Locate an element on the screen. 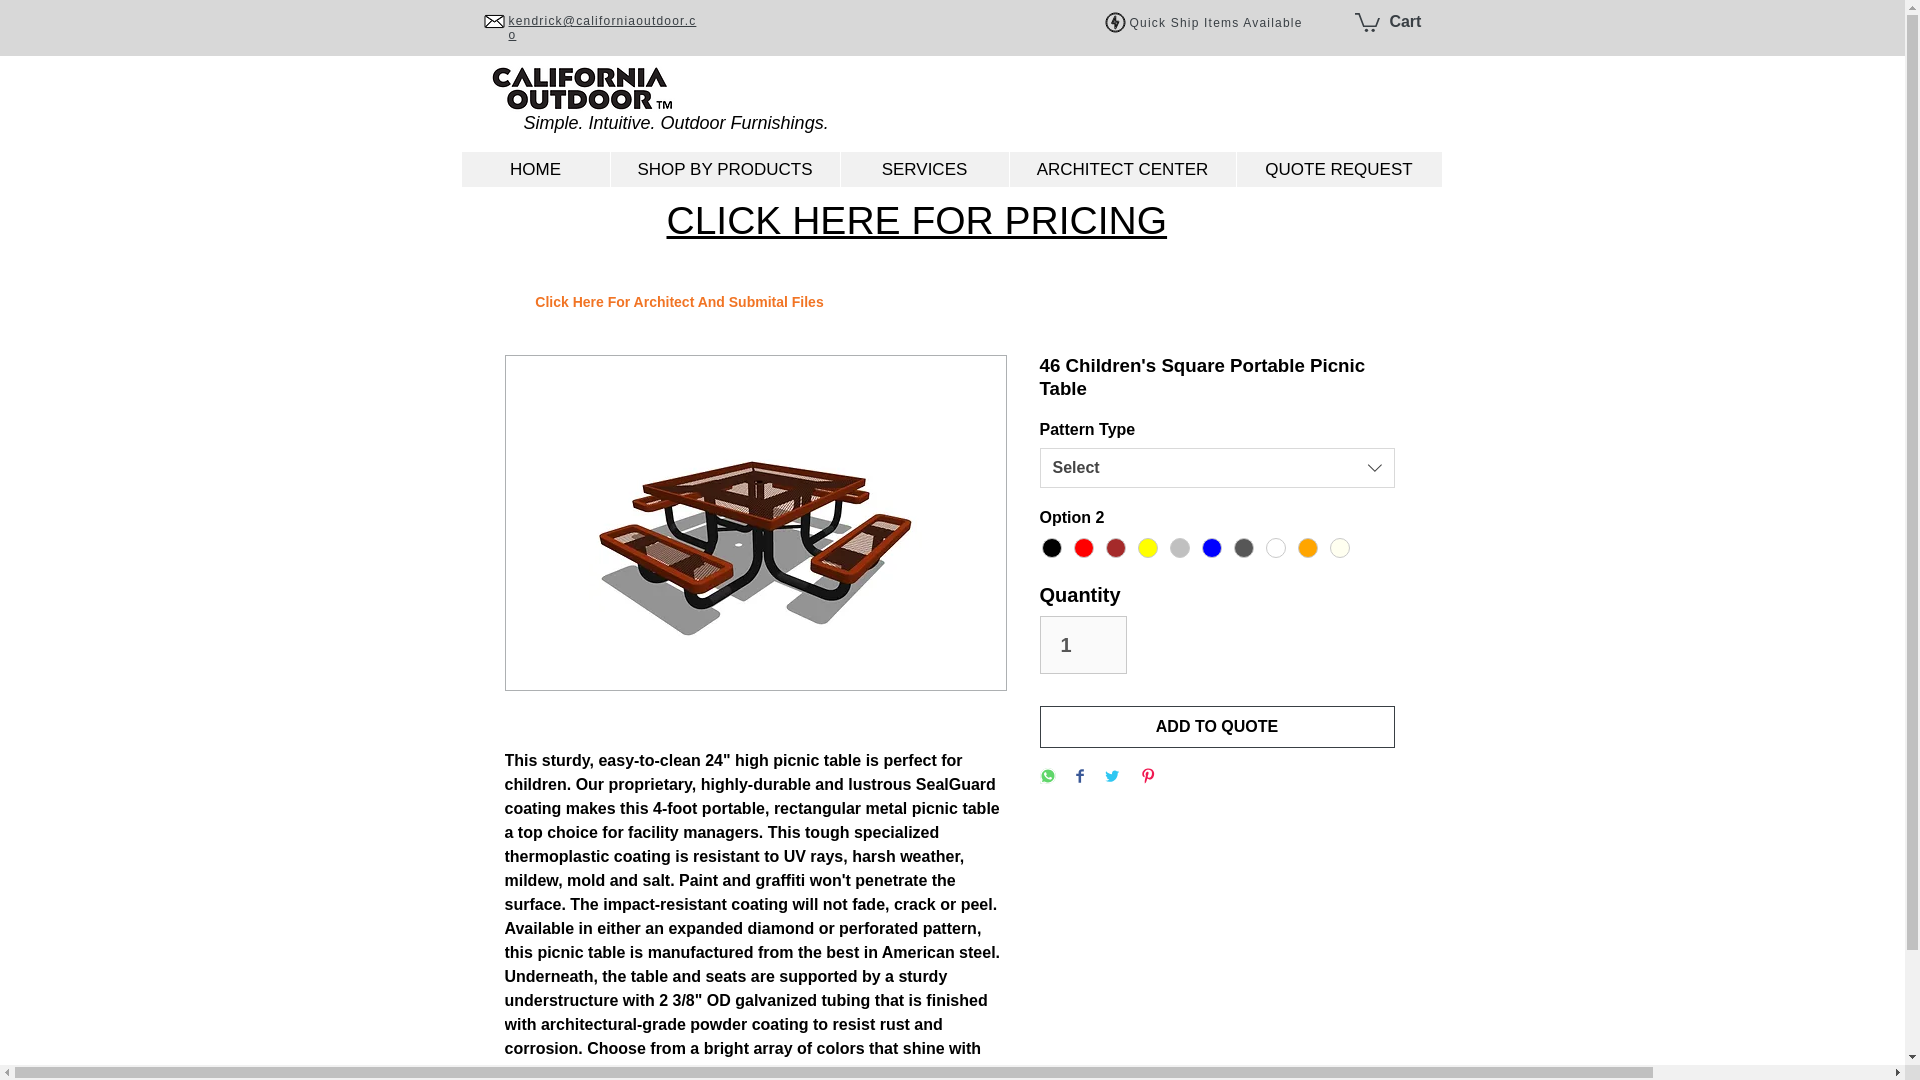 The height and width of the screenshot is (1080, 1920). 1 is located at coordinates (1084, 644).